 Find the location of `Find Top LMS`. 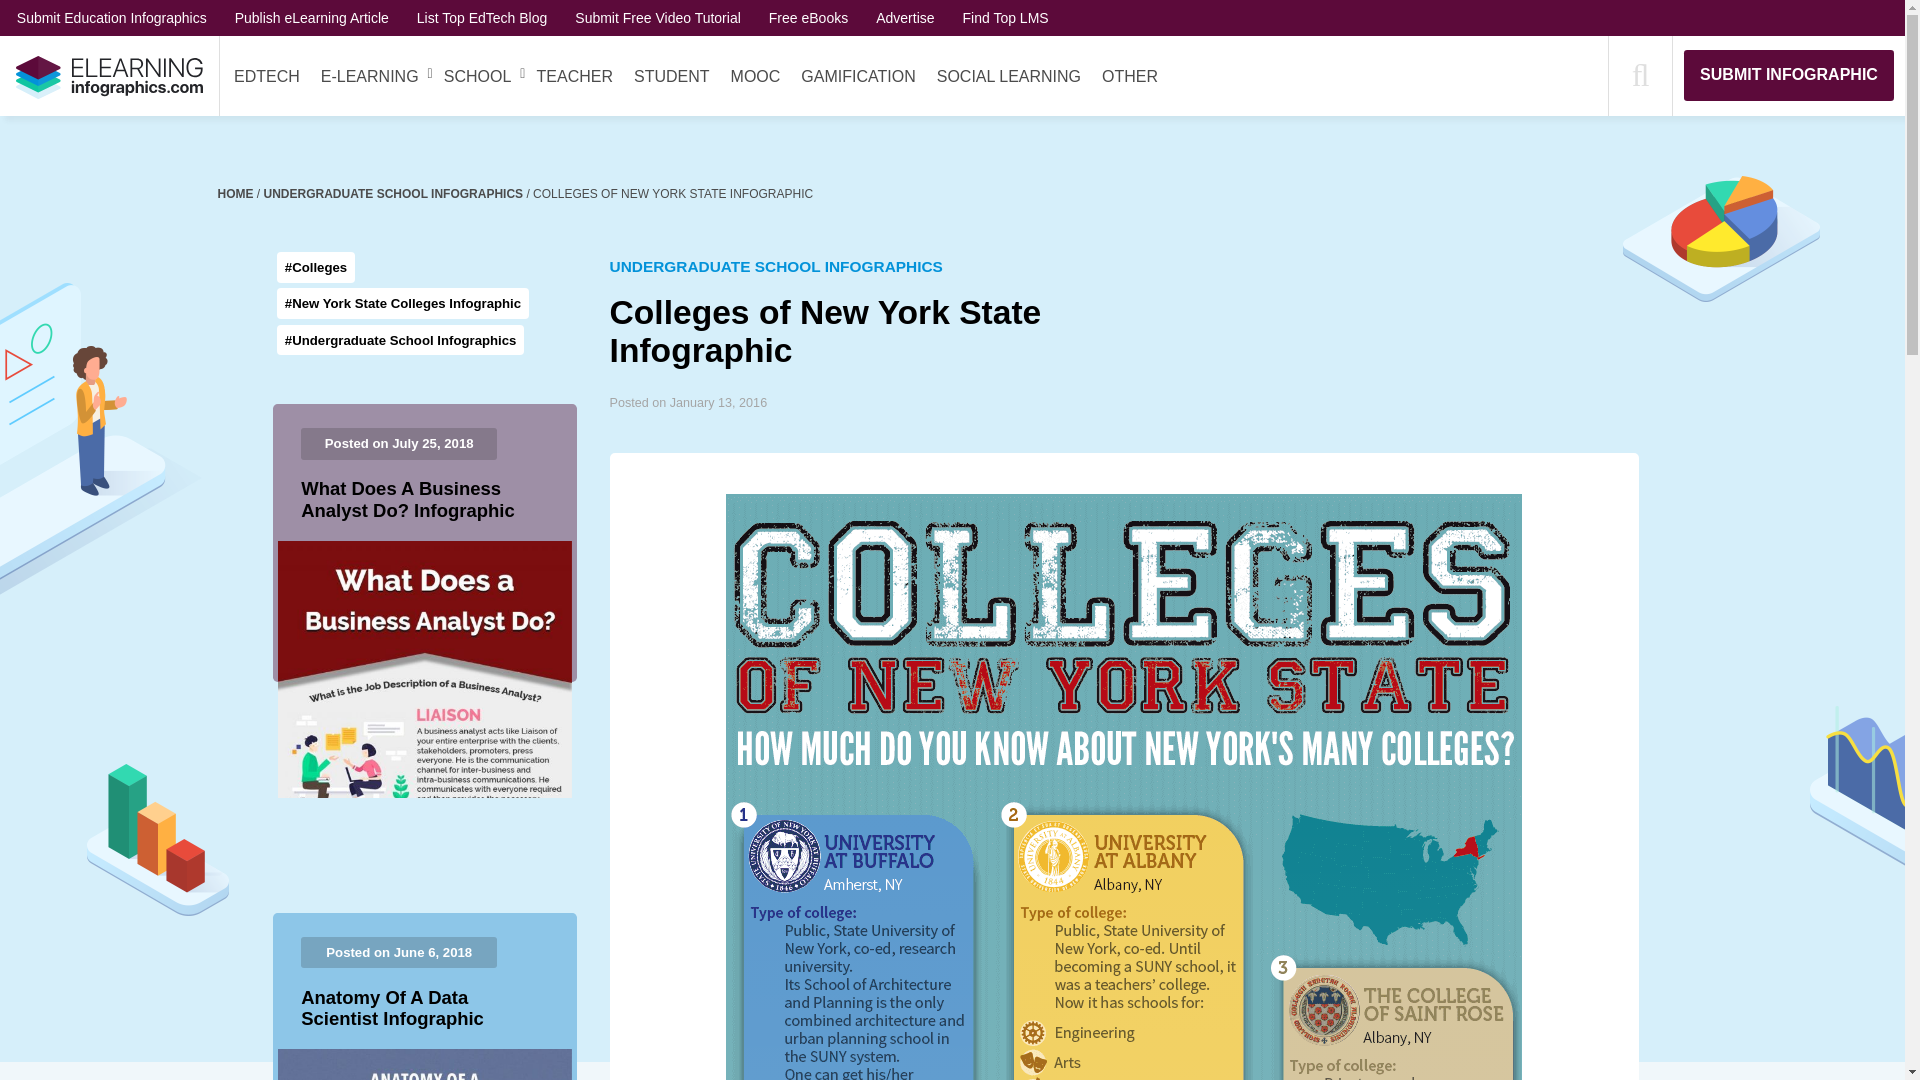

Find Top LMS is located at coordinates (1006, 17).